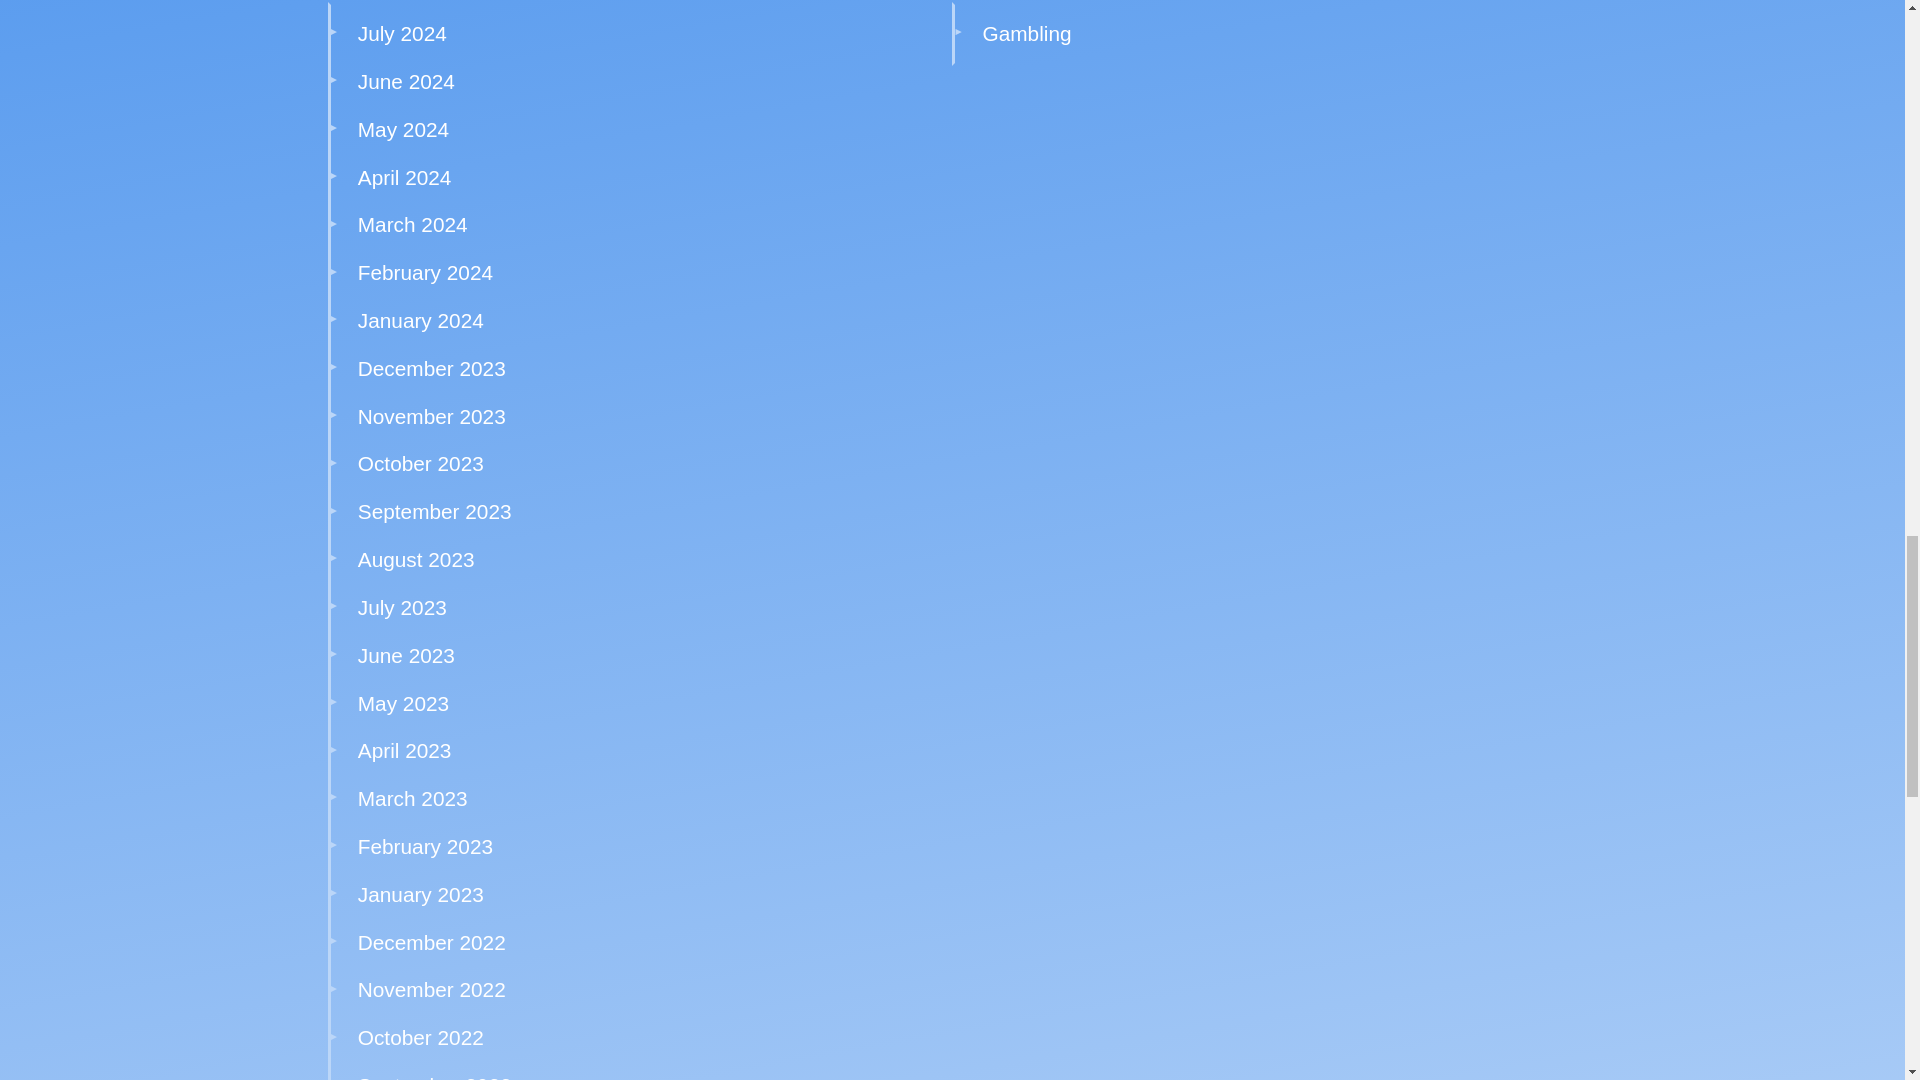 The image size is (1920, 1080). What do you see at coordinates (420, 464) in the screenshot?
I see `October 2023` at bounding box center [420, 464].